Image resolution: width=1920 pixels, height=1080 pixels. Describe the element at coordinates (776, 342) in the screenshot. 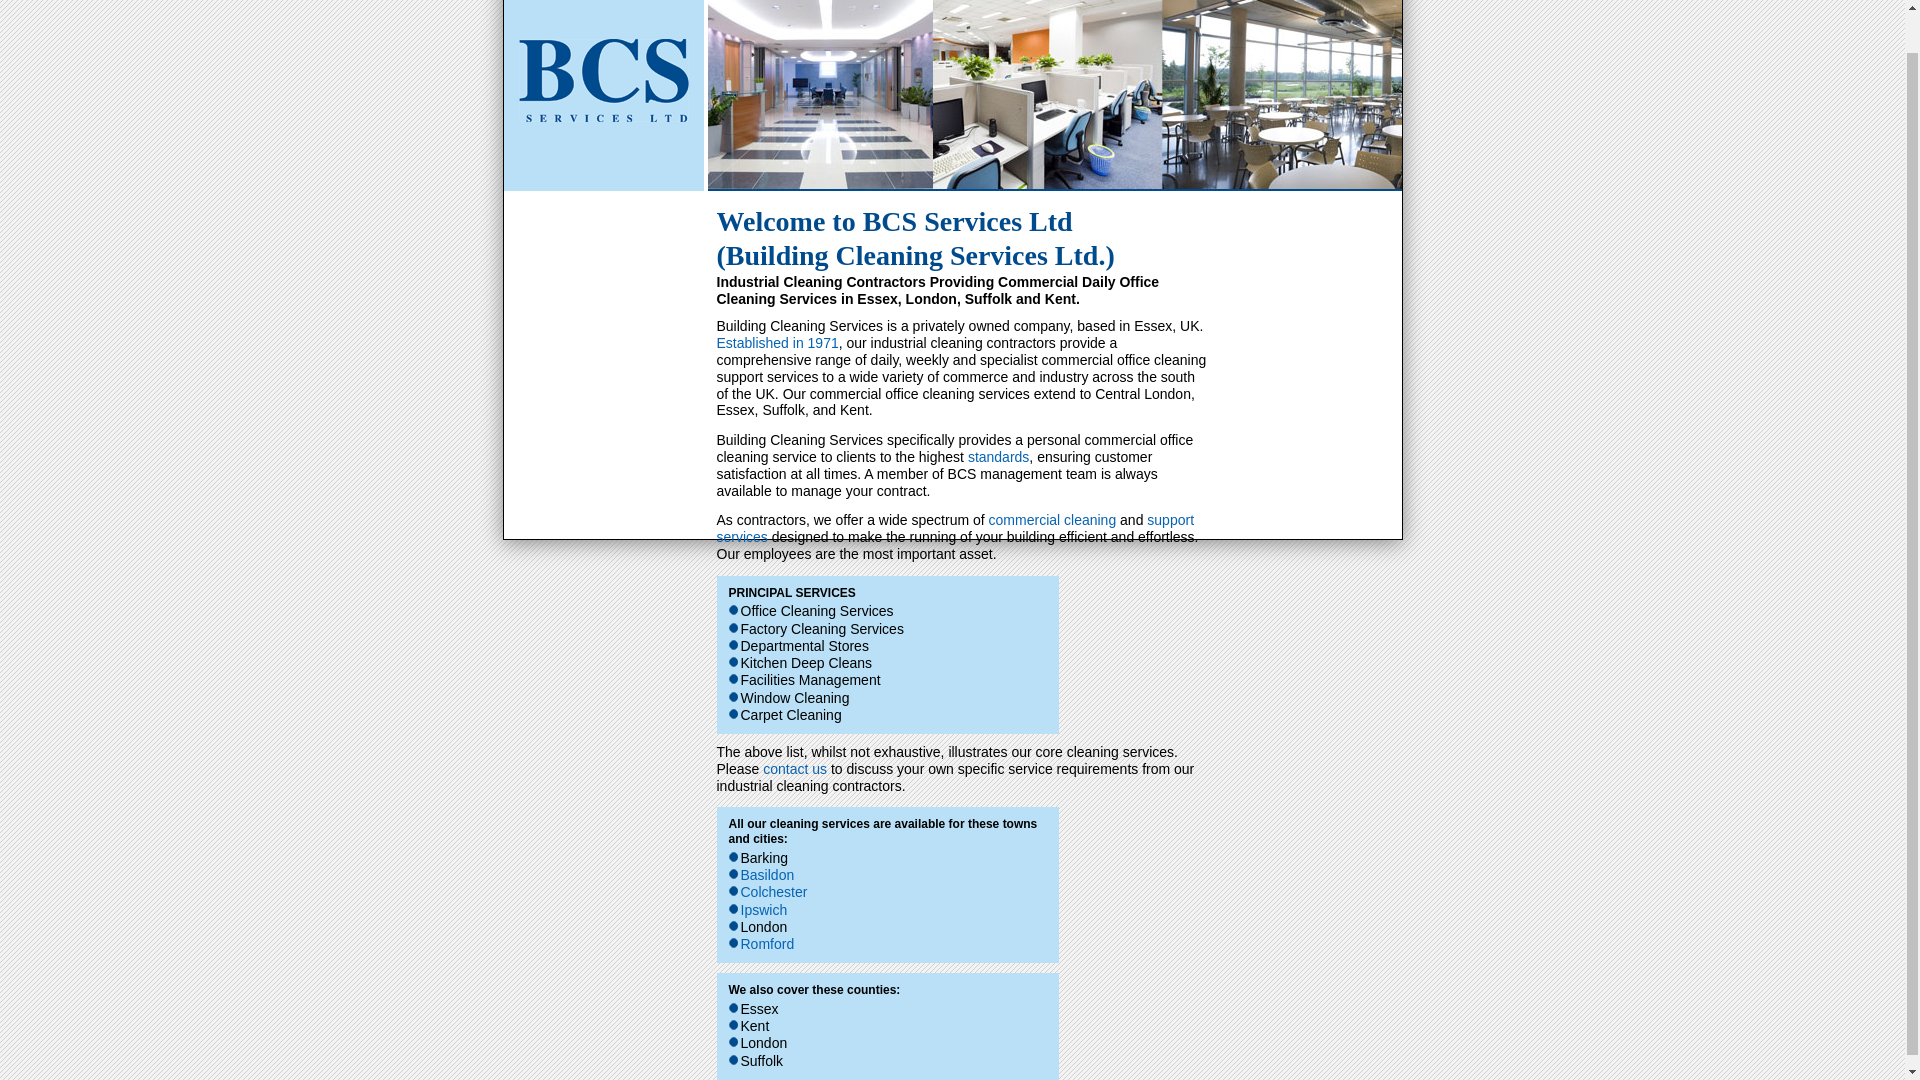

I see `About Building Cleaning Services Limited` at that location.